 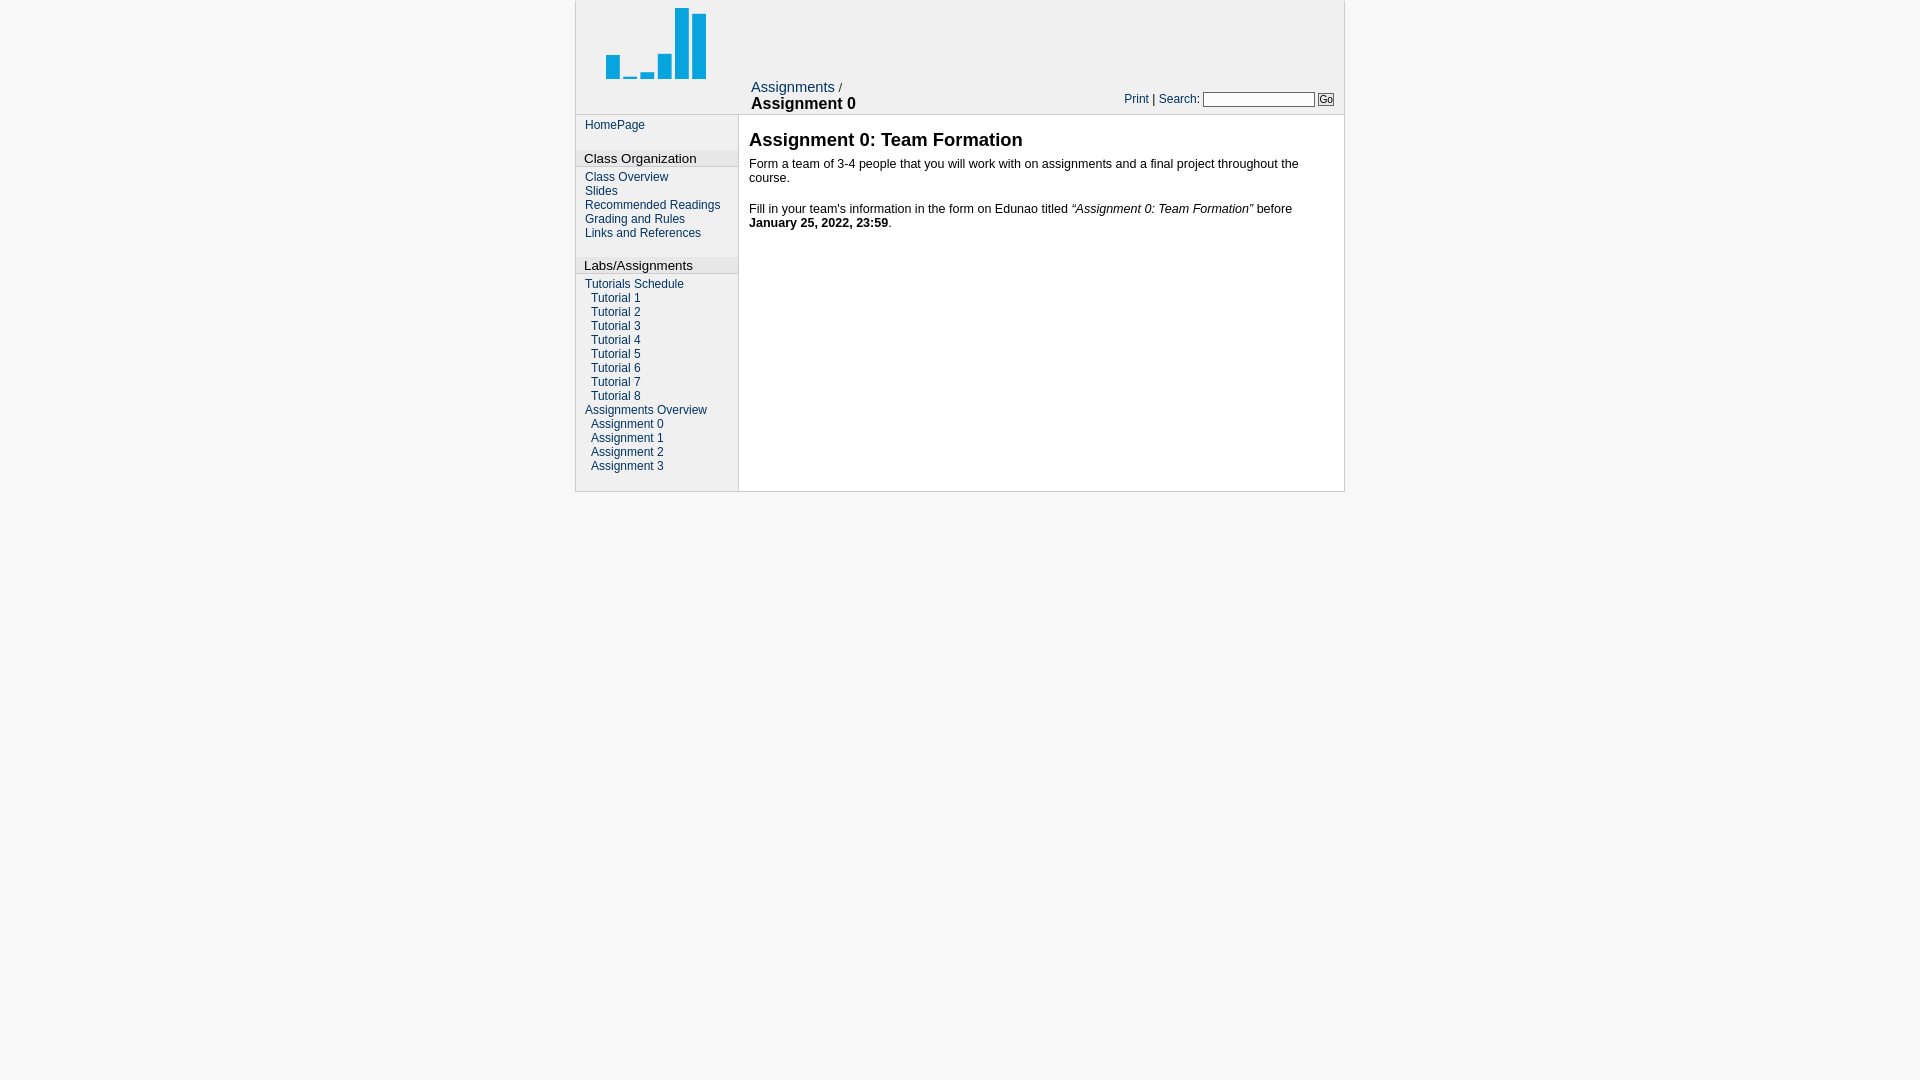 What do you see at coordinates (1136, 99) in the screenshot?
I see `Print` at bounding box center [1136, 99].